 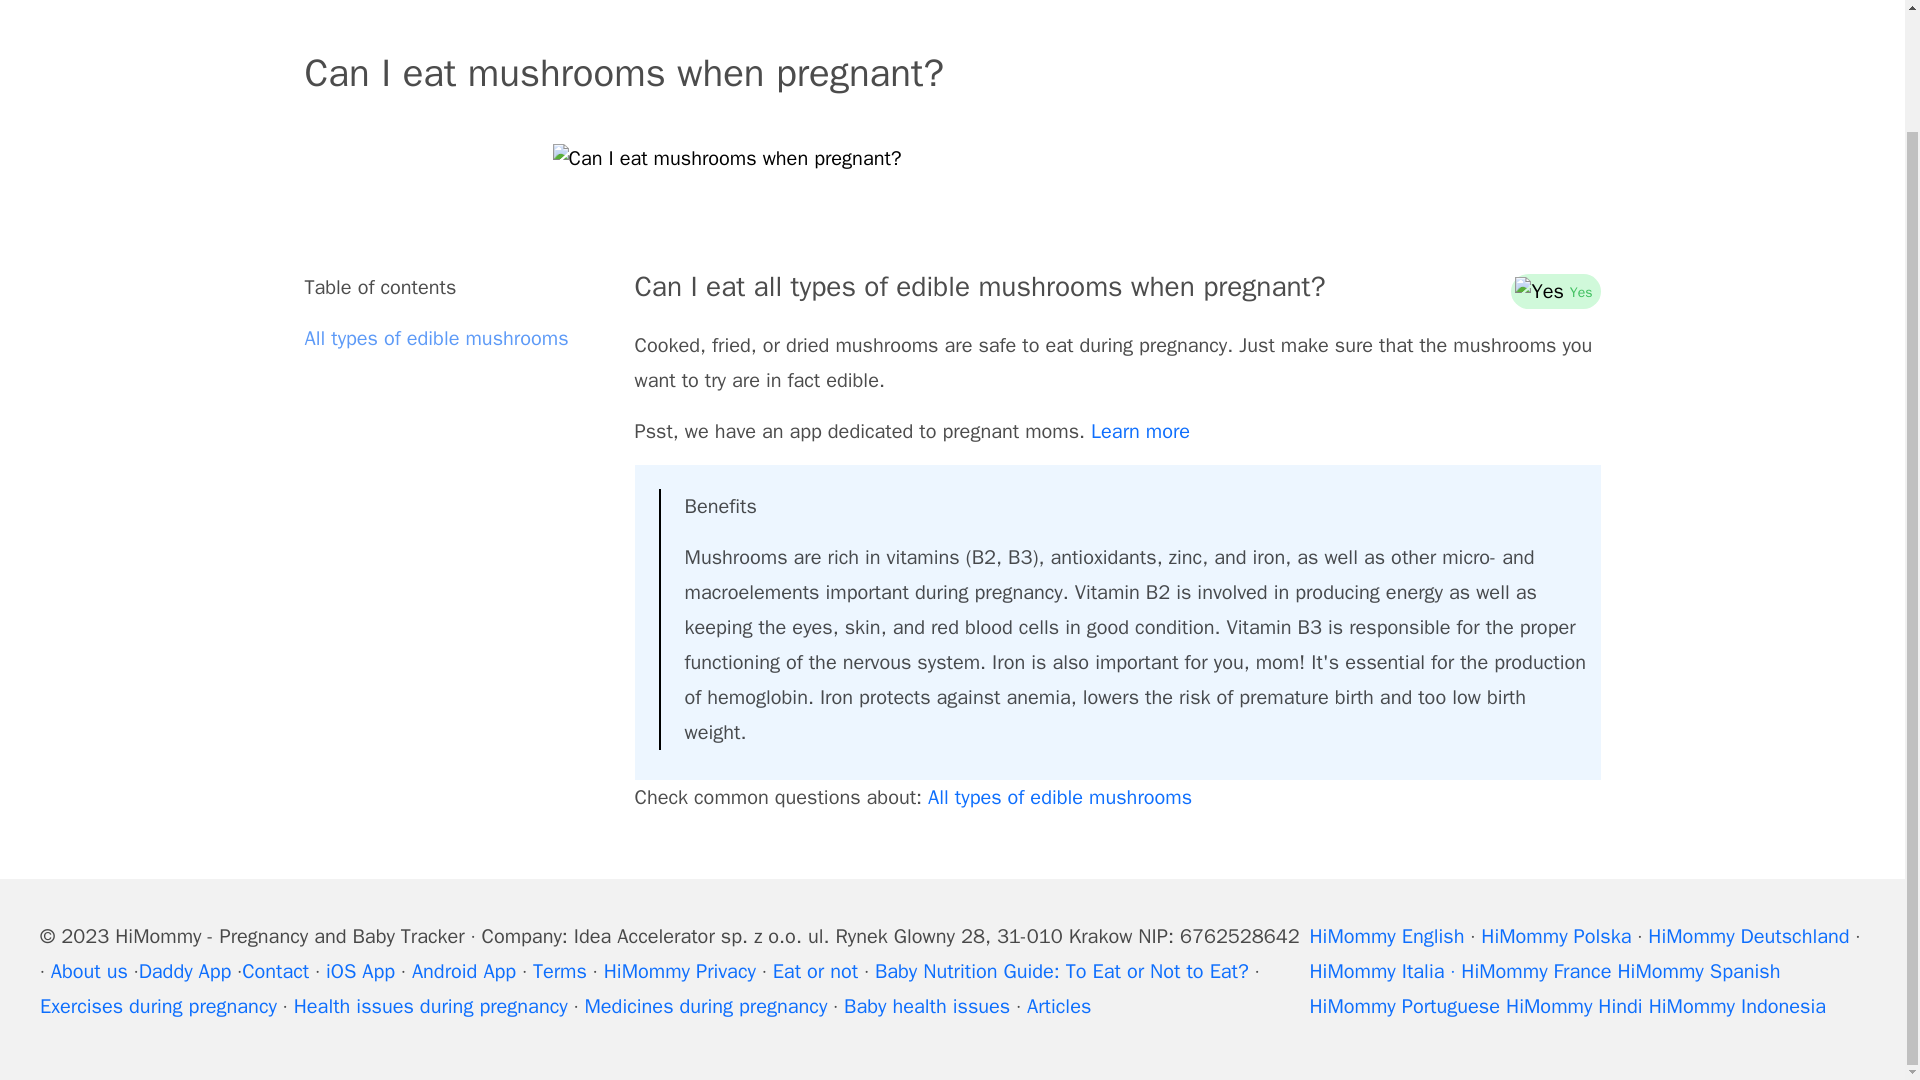 I want to click on Android App, so click(x=464, y=971).